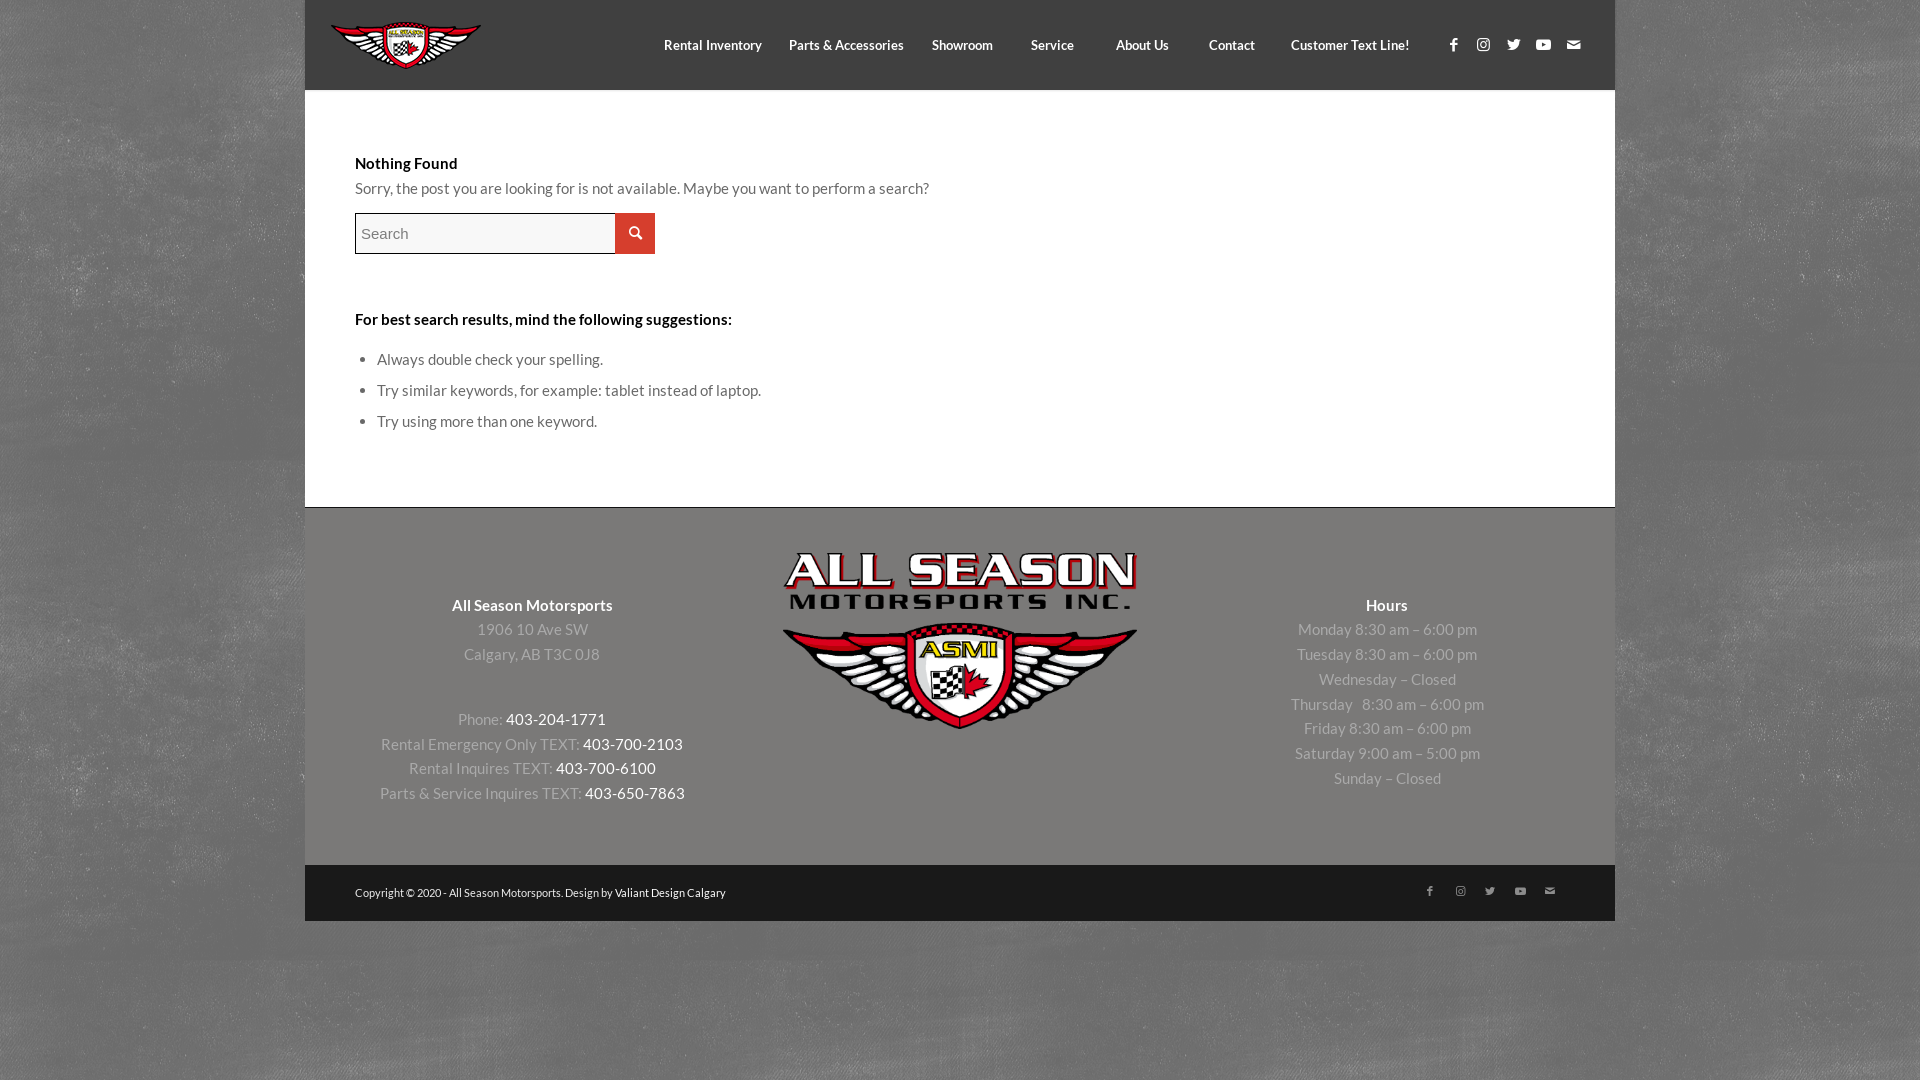 The height and width of the screenshot is (1080, 1920). I want to click on About Us, so click(1142, 45).